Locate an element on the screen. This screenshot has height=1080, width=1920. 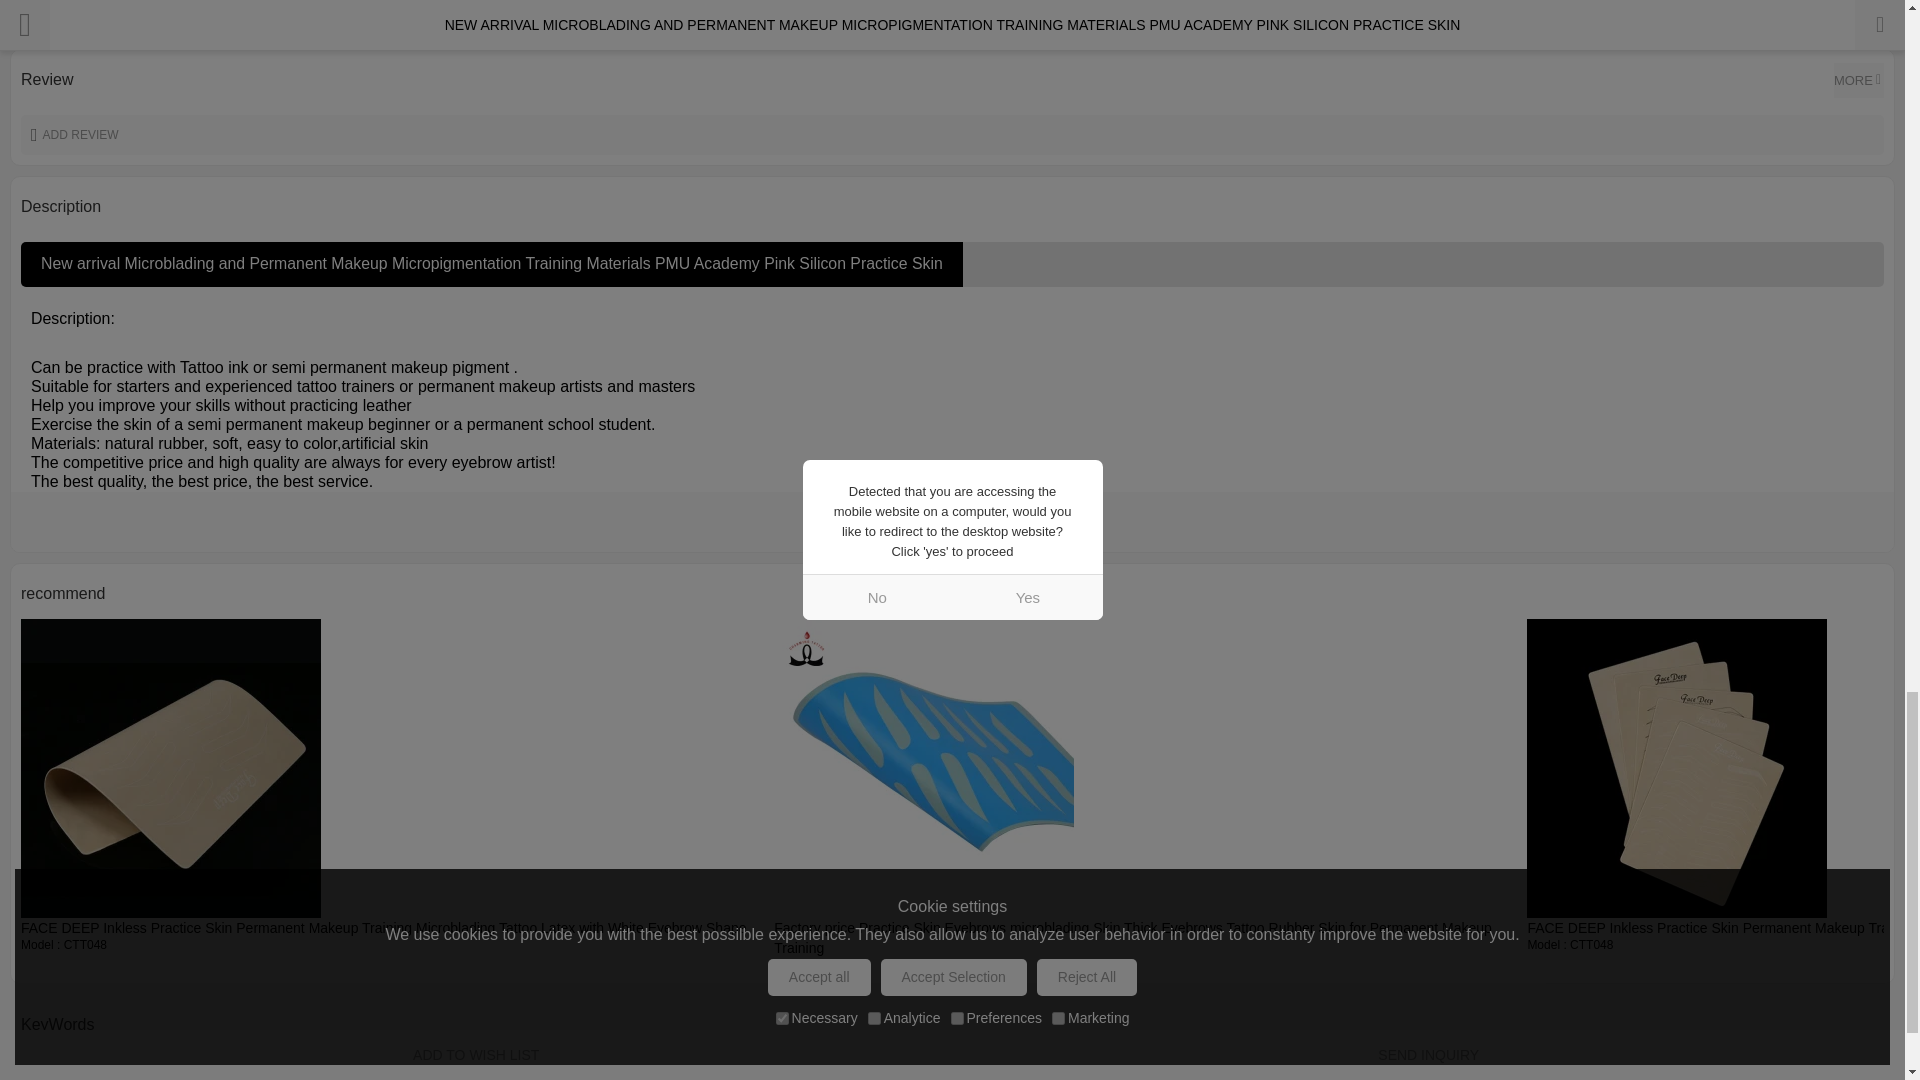
Review is located at coordinates (1858, 80).